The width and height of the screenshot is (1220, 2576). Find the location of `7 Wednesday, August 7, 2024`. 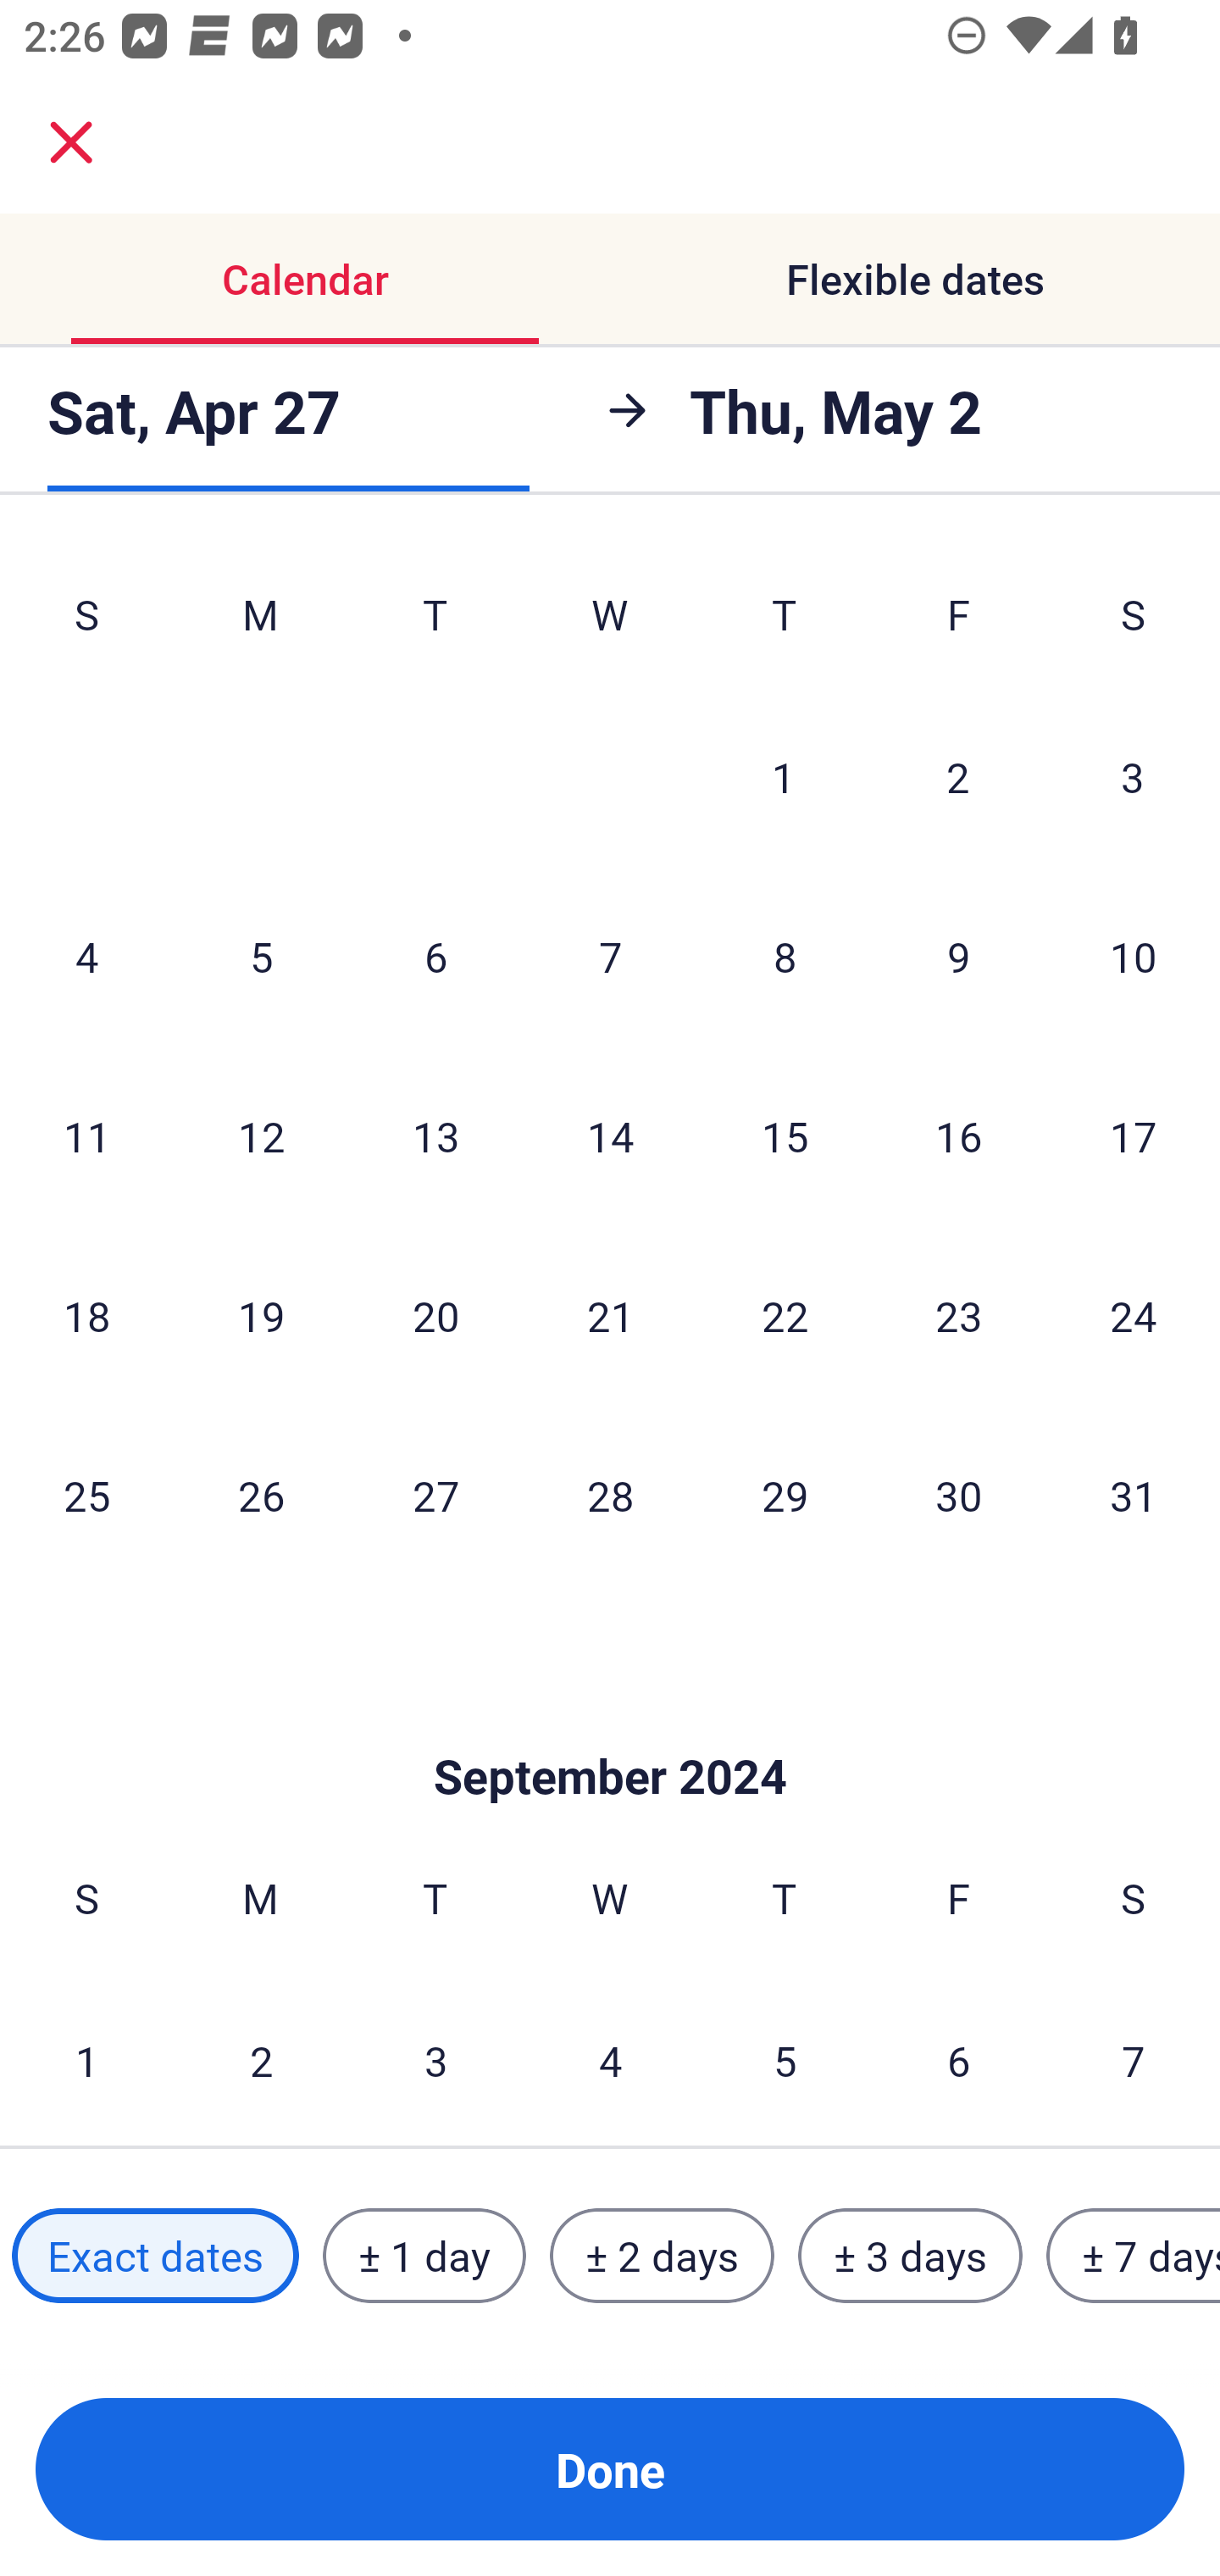

7 Wednesday, August 7, 2024 is located at coordinates (610, 957).